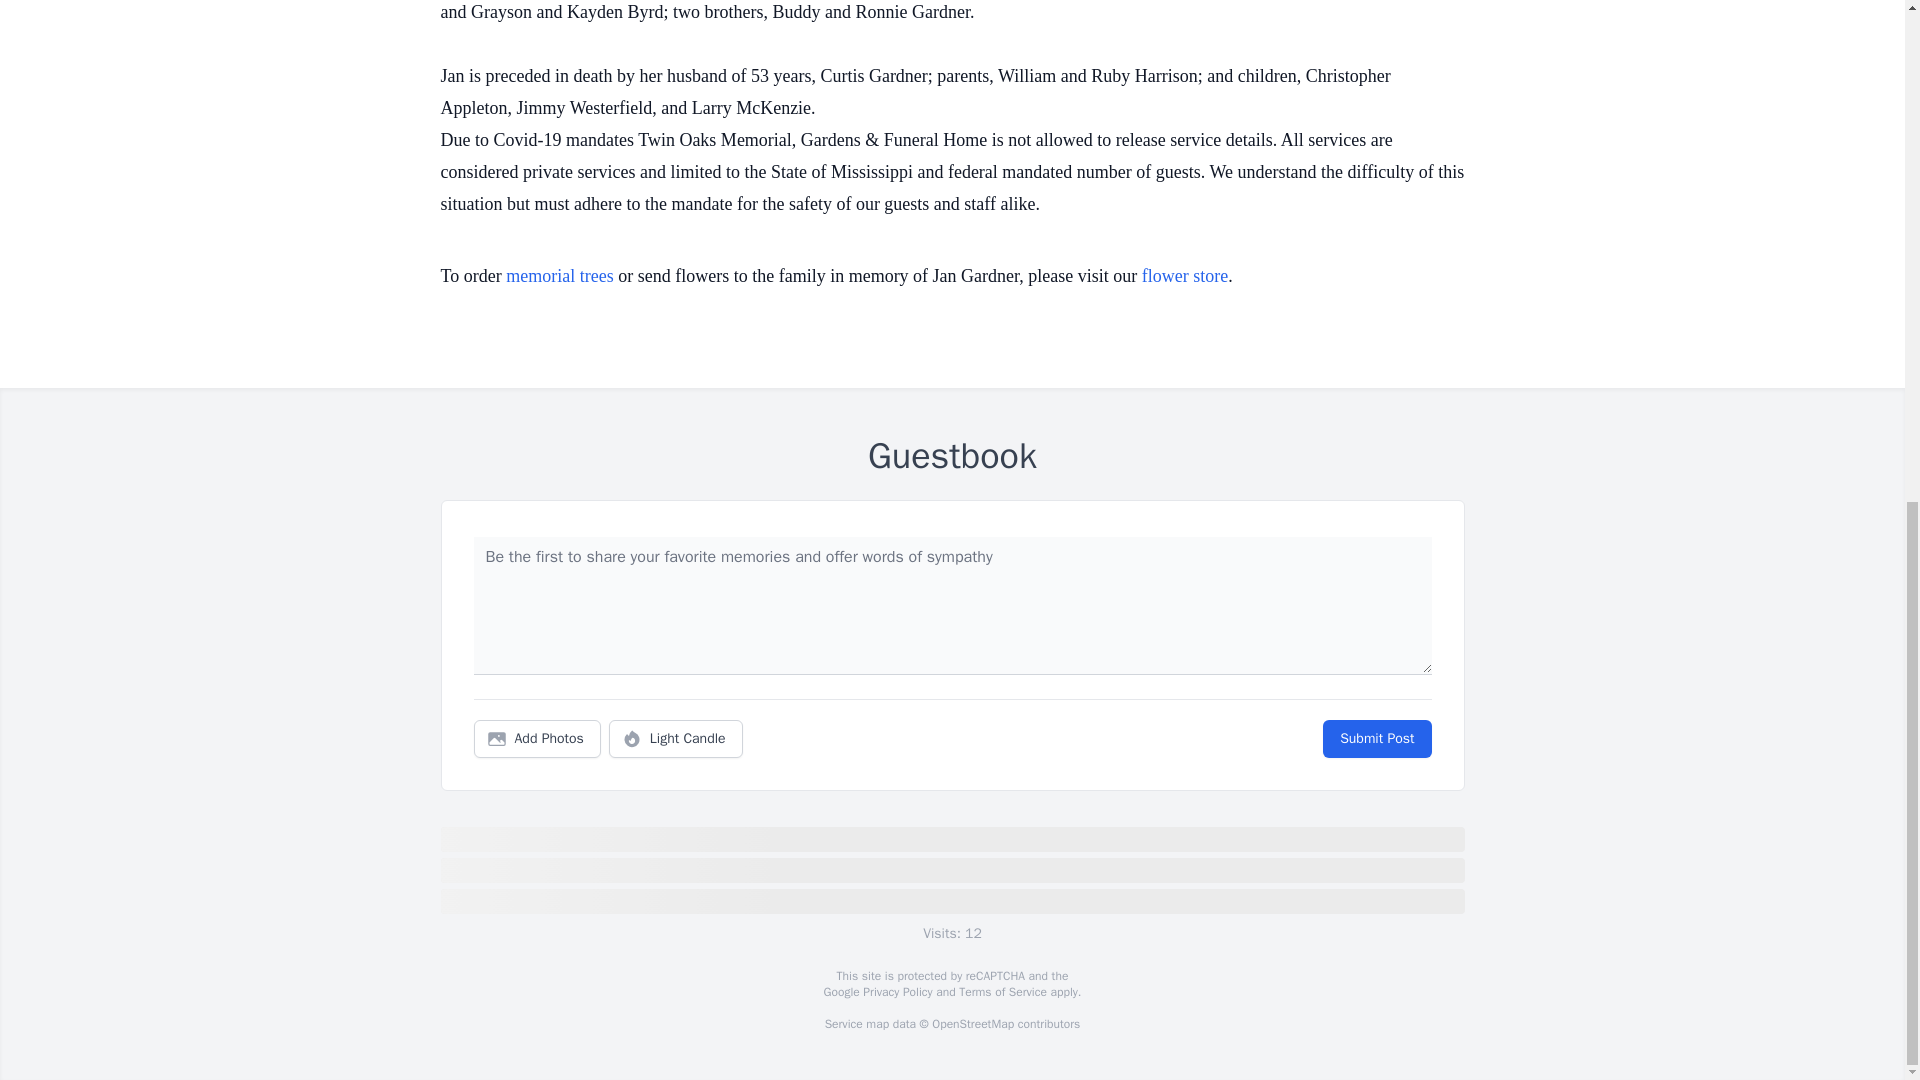  Describe the element at coordinates (559, 276) in the screenshot. I see `memorial trees` at that location.